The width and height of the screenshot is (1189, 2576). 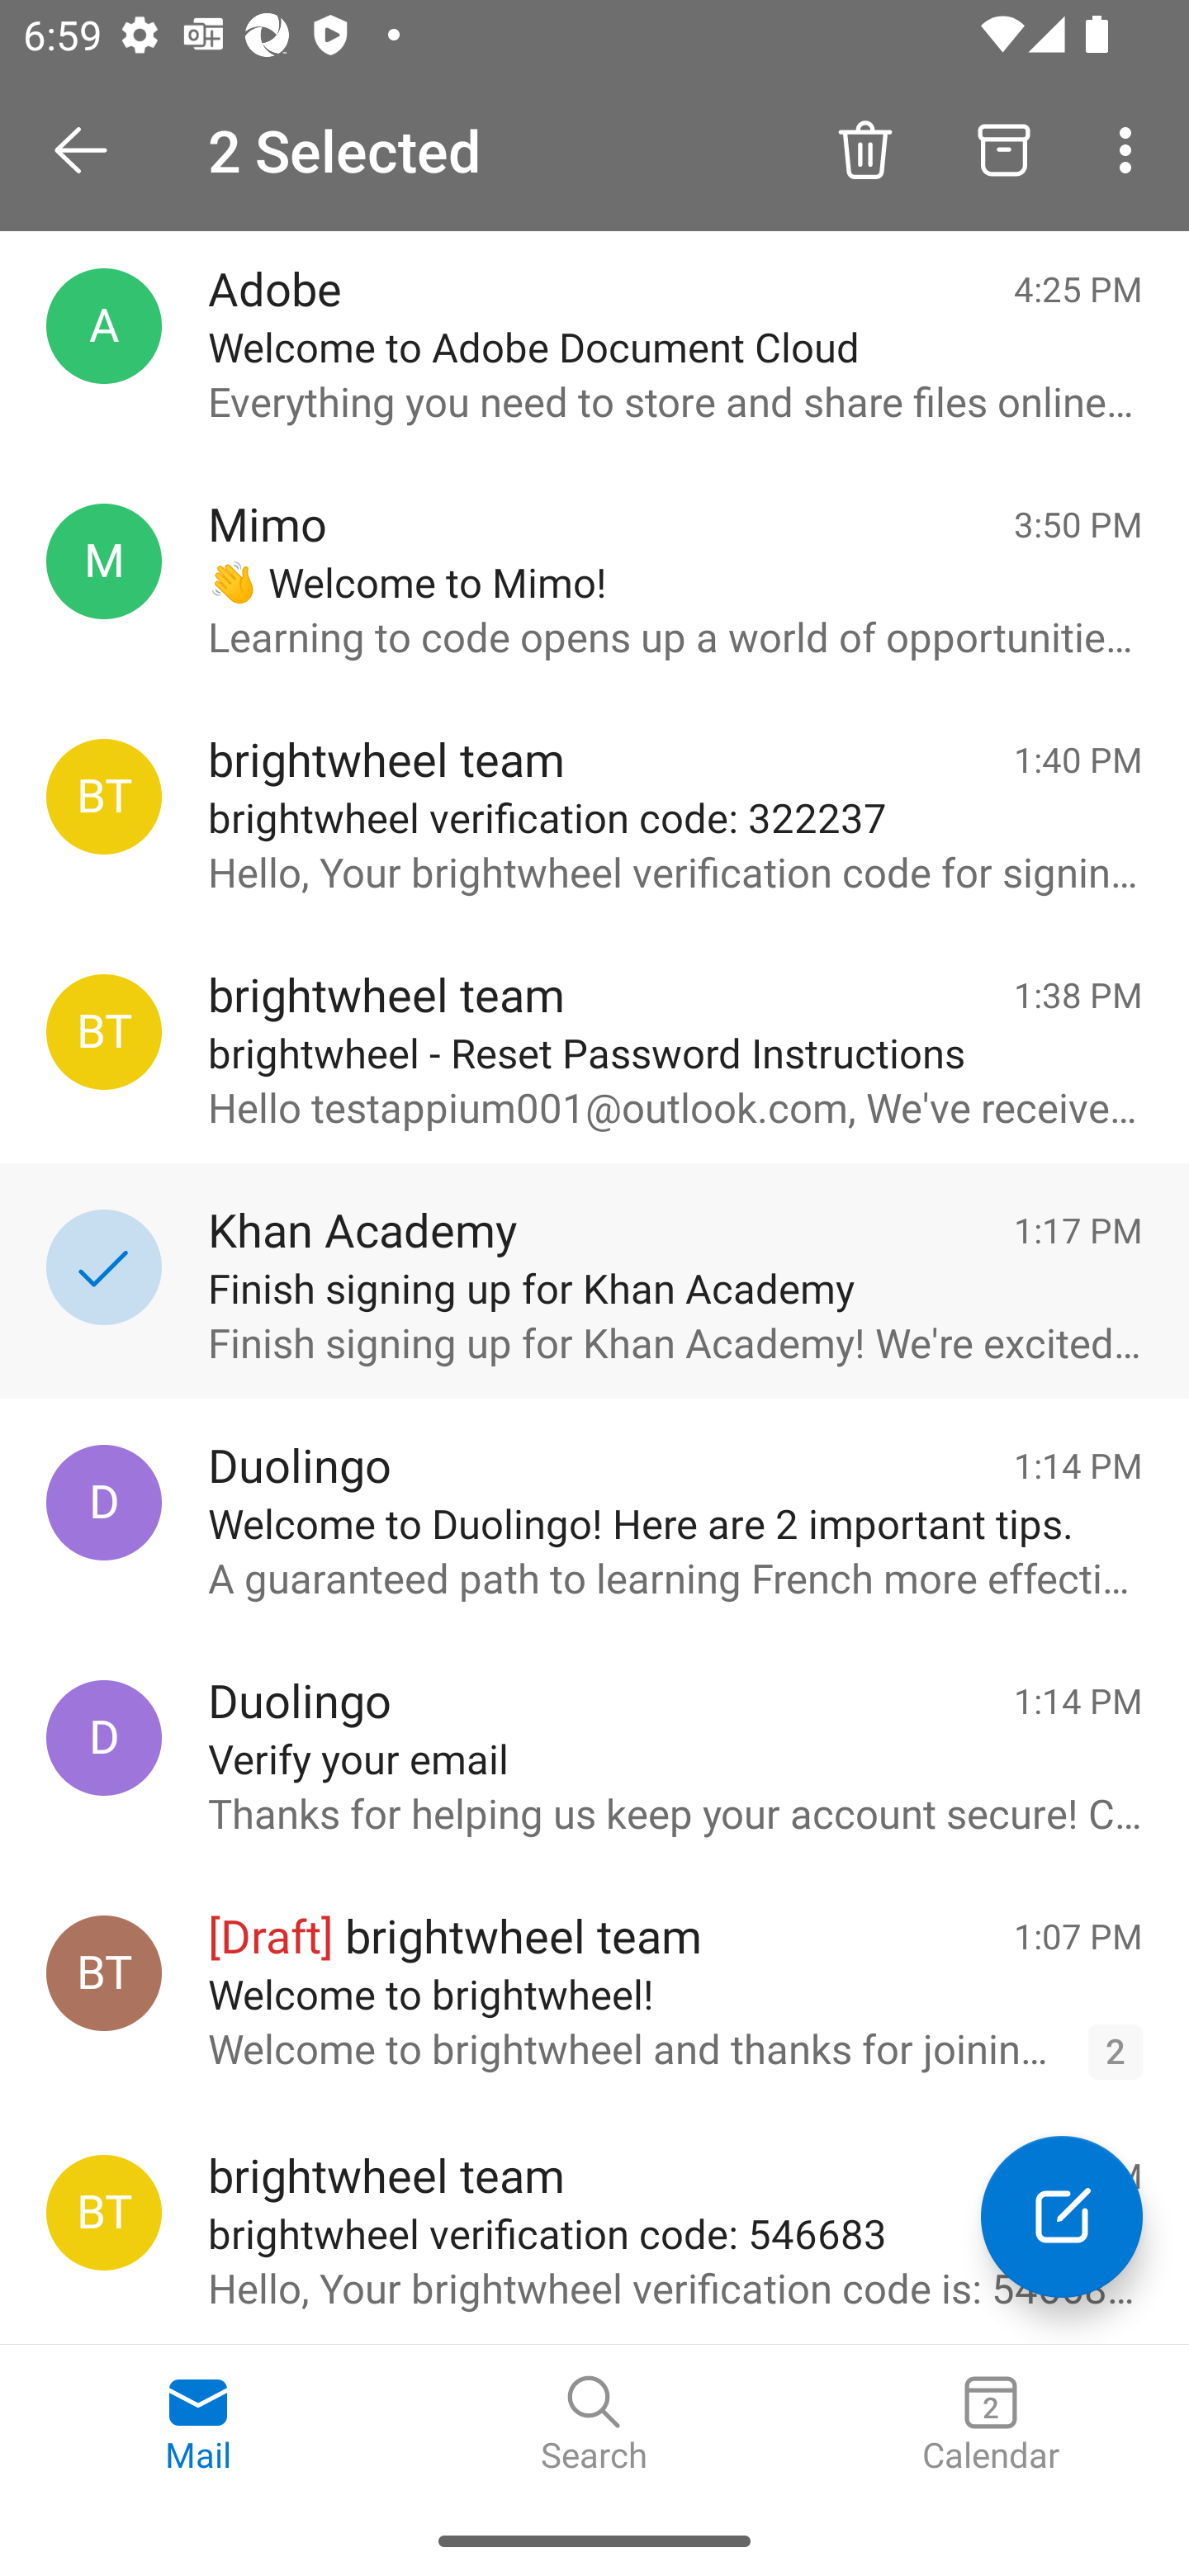 What do you see at coordinates (1062, 2216) in the screenshot?
I see `Compose` at bounding box center [1062, 2216].